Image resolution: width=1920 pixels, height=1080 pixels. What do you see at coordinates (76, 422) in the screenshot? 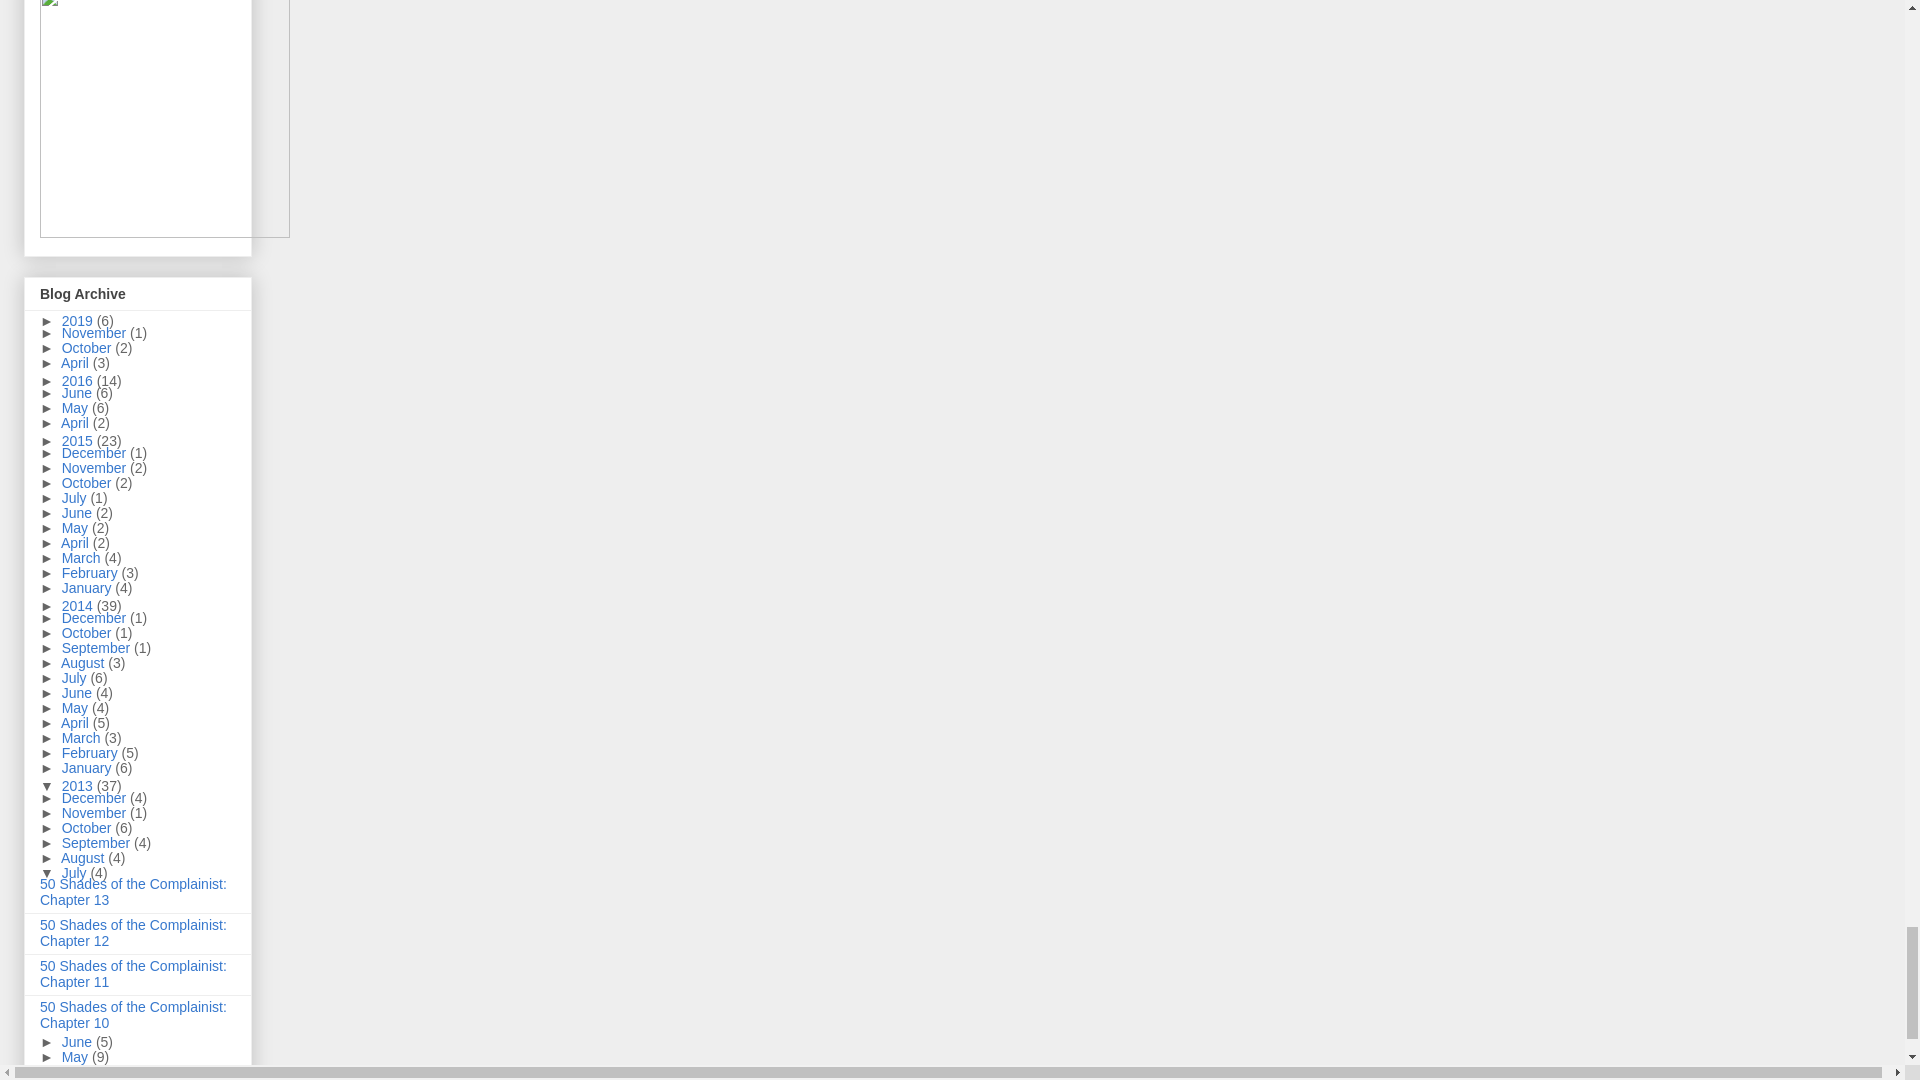
I see `April` at bounding box center [76, 422].